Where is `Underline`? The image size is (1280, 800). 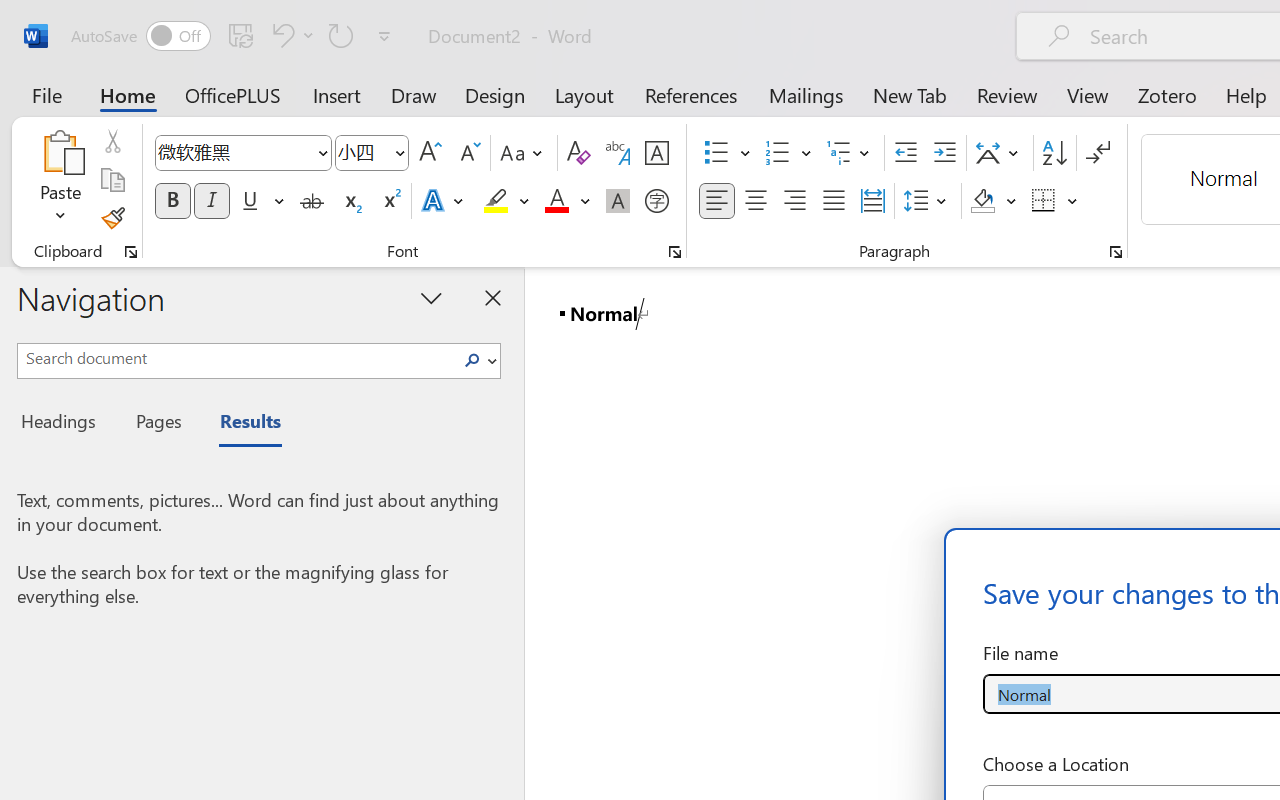
Underline is located at coordinates (250, 201).